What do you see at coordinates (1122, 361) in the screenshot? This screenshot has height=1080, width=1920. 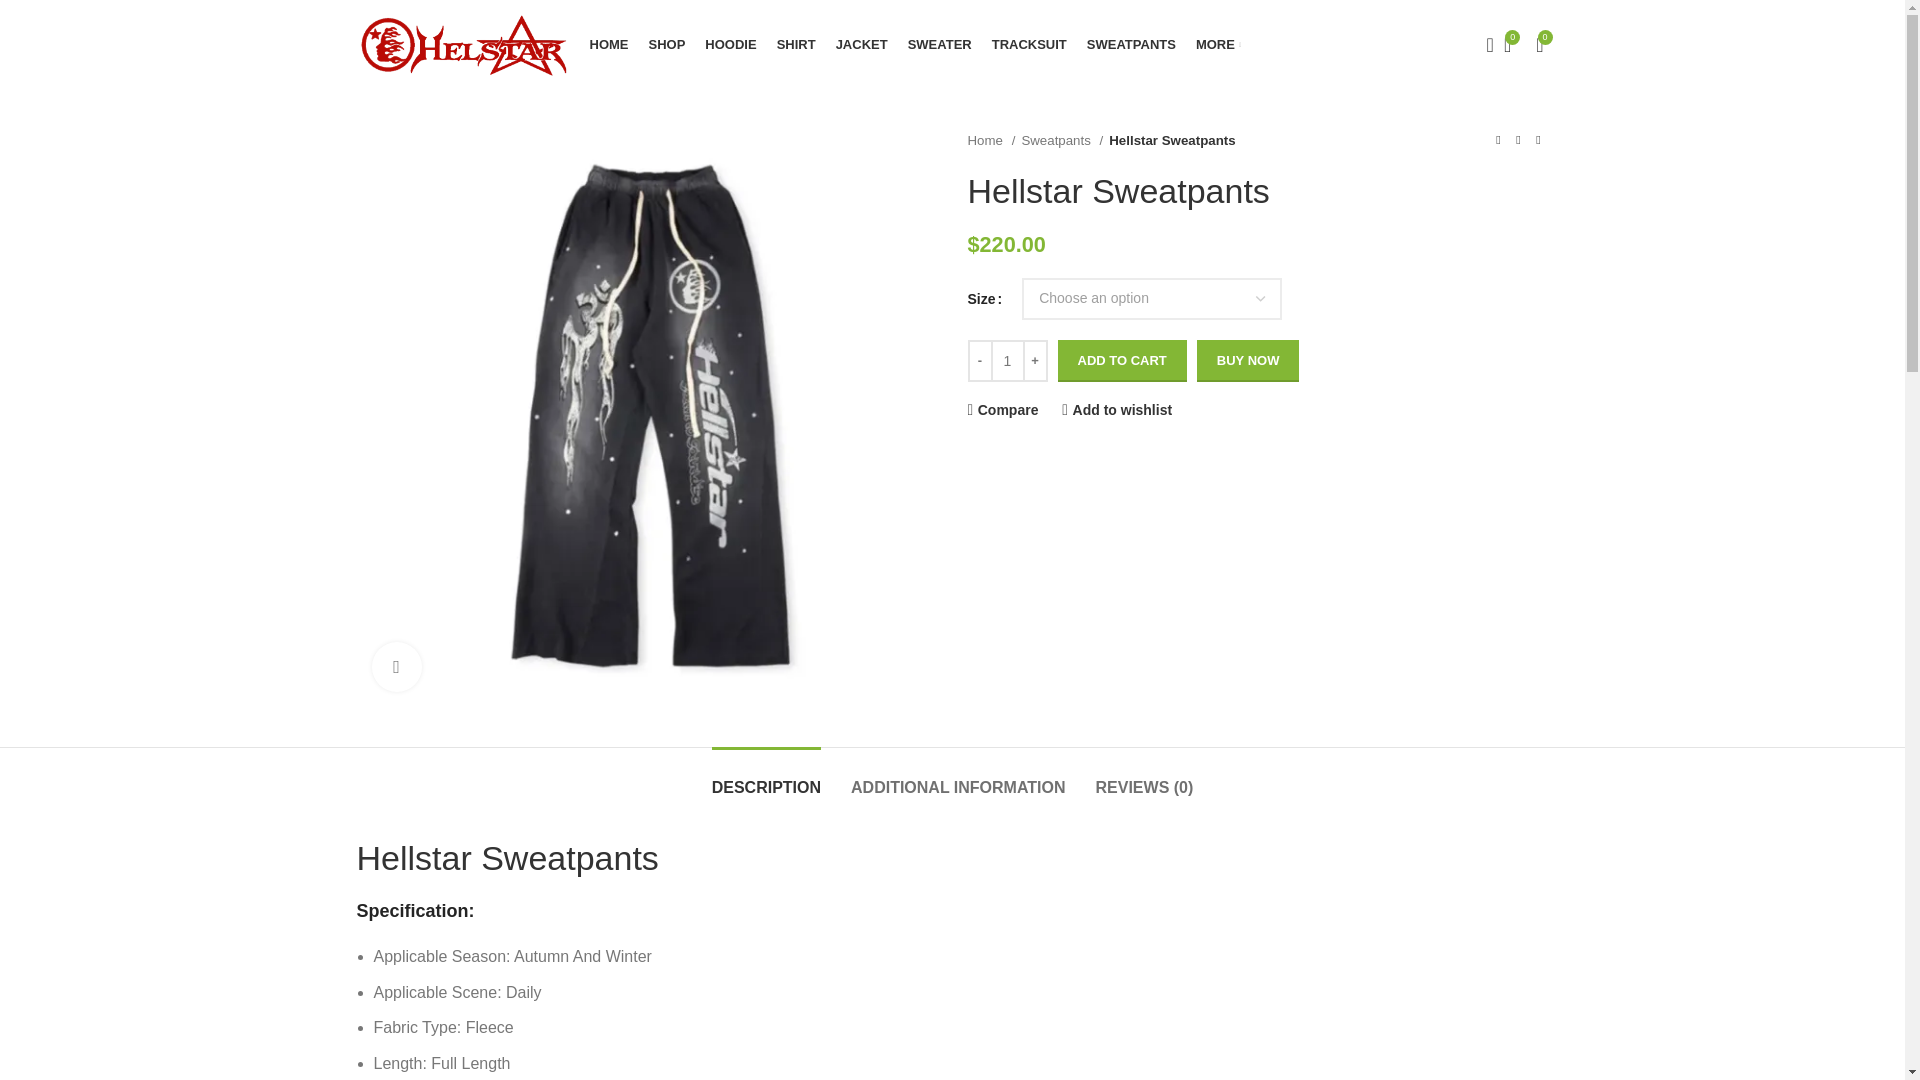 I see `ADD TO CART` at bounding box center [1122, 361].